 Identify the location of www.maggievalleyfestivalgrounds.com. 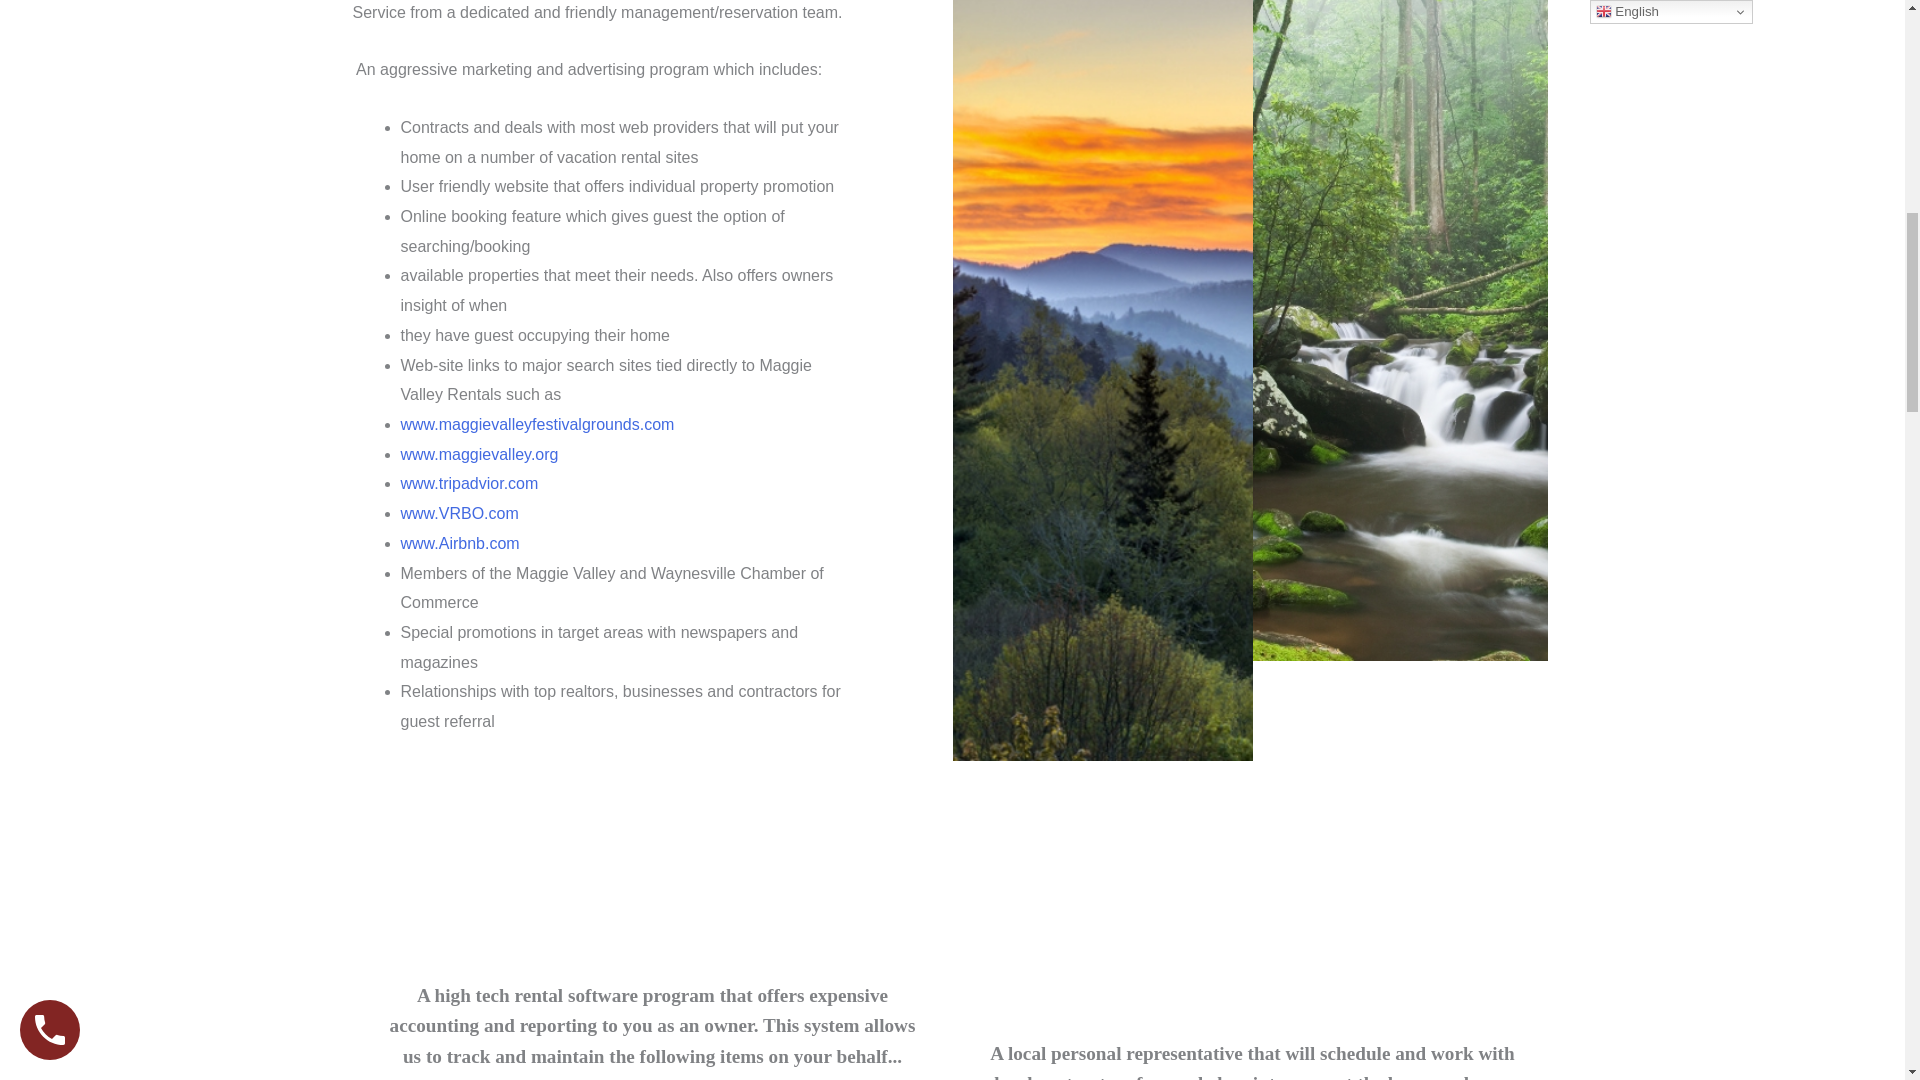
(536, 424).